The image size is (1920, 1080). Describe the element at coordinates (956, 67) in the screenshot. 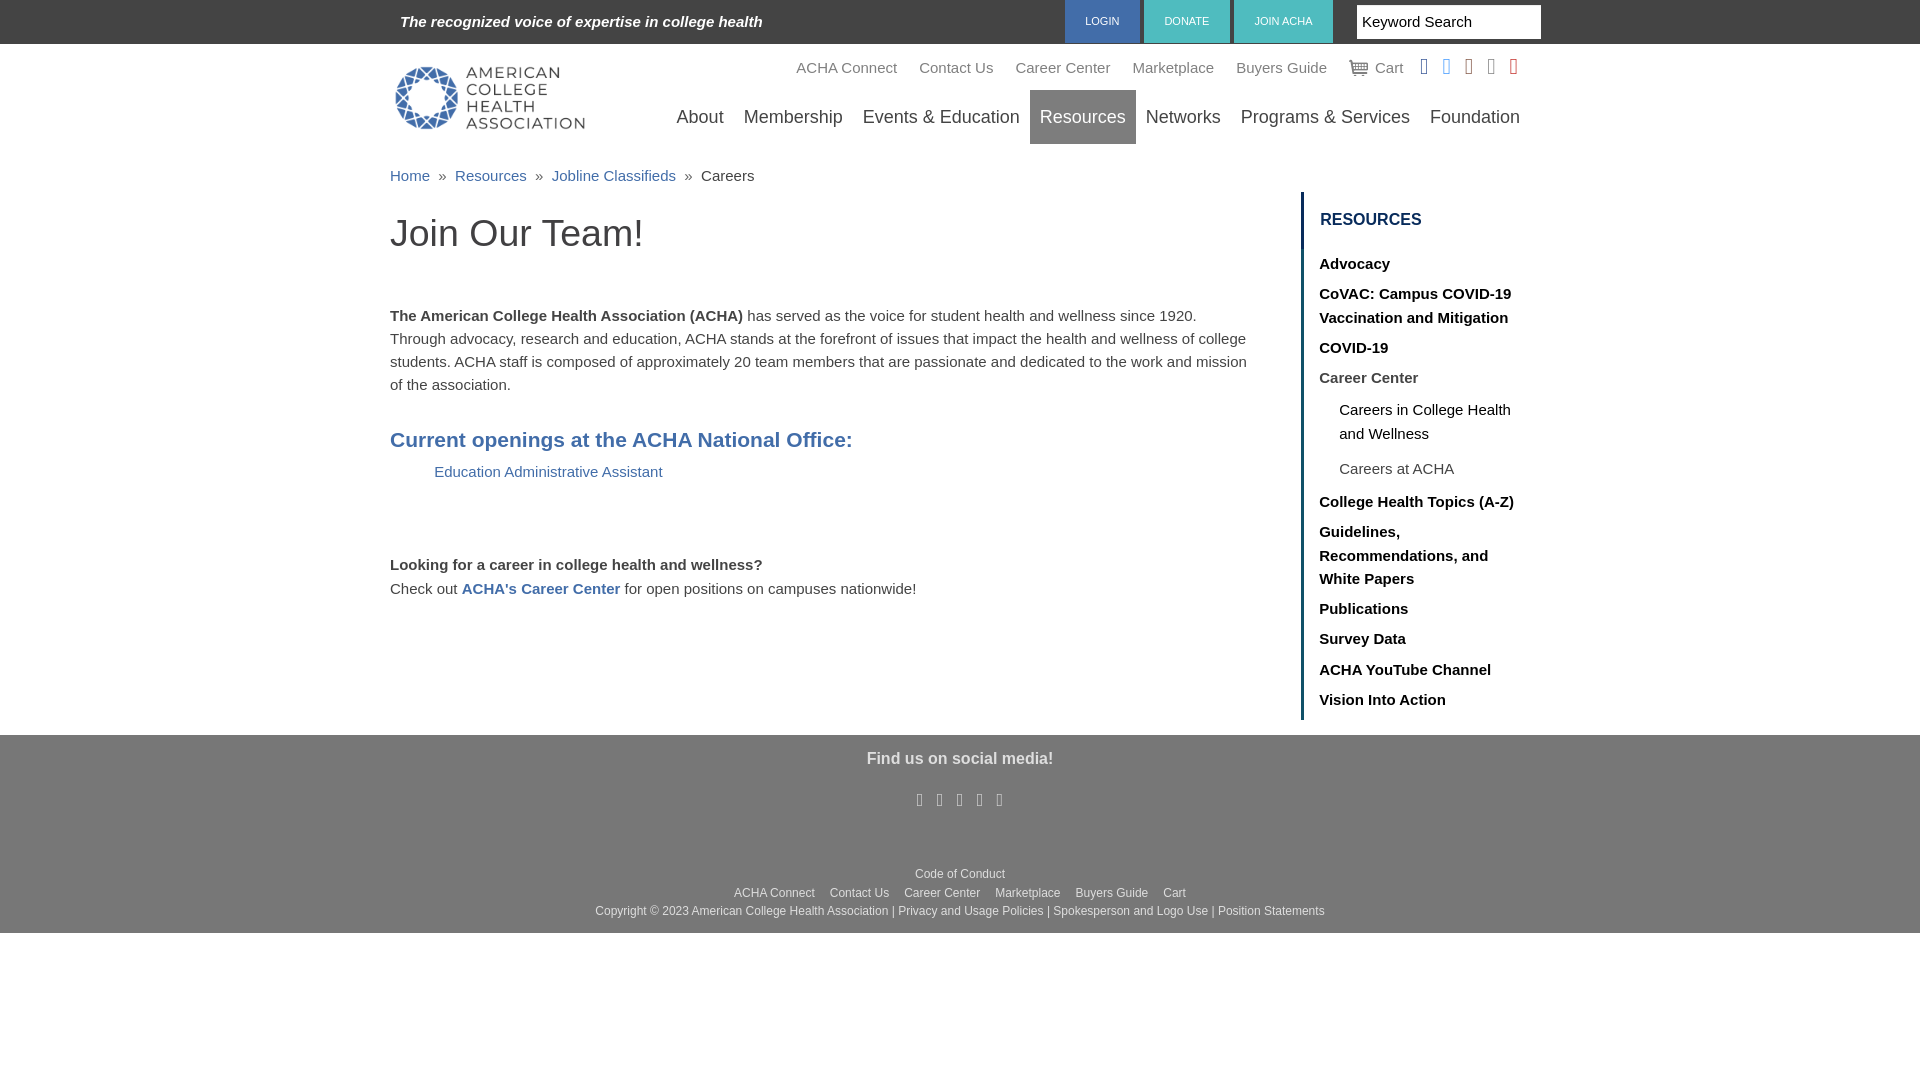

I see `Contact Us` at that location.